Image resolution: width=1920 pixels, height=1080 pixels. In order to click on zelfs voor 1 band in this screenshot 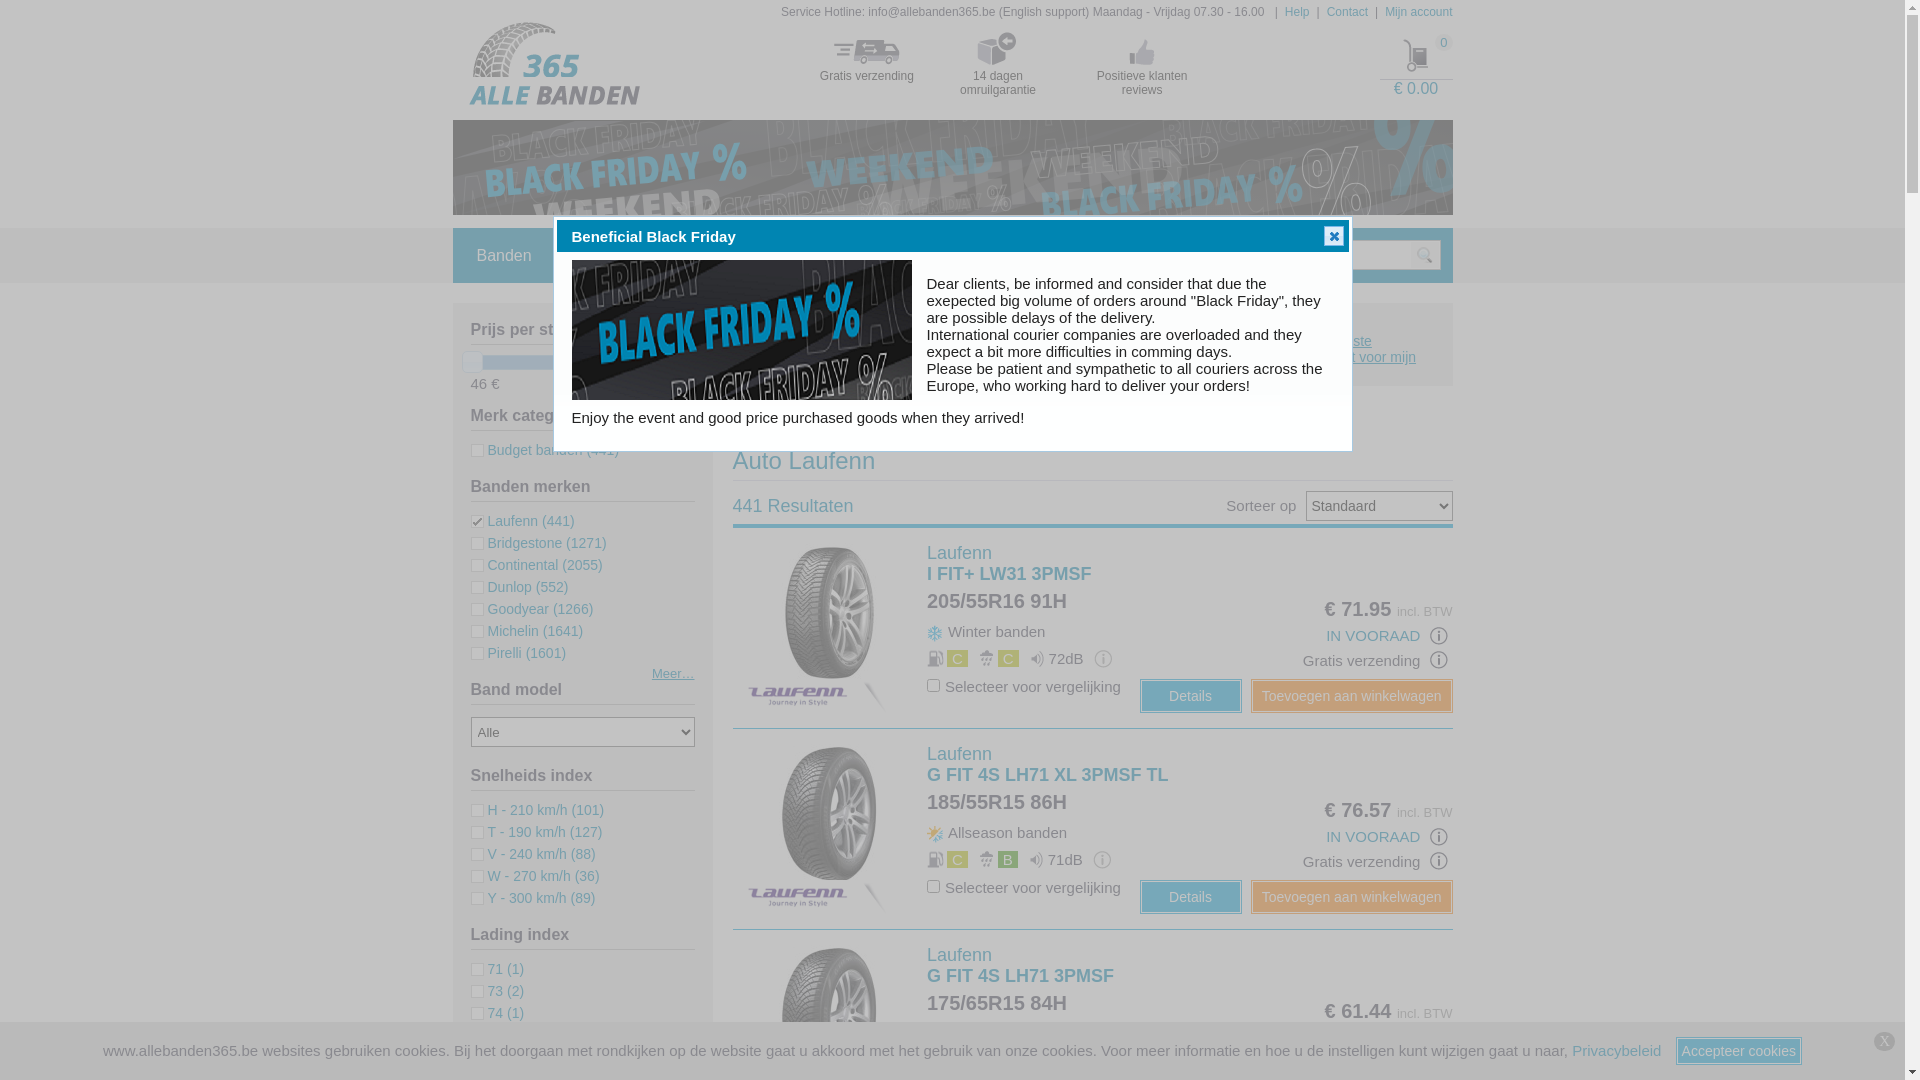, I will do `click(1439, 660)`.